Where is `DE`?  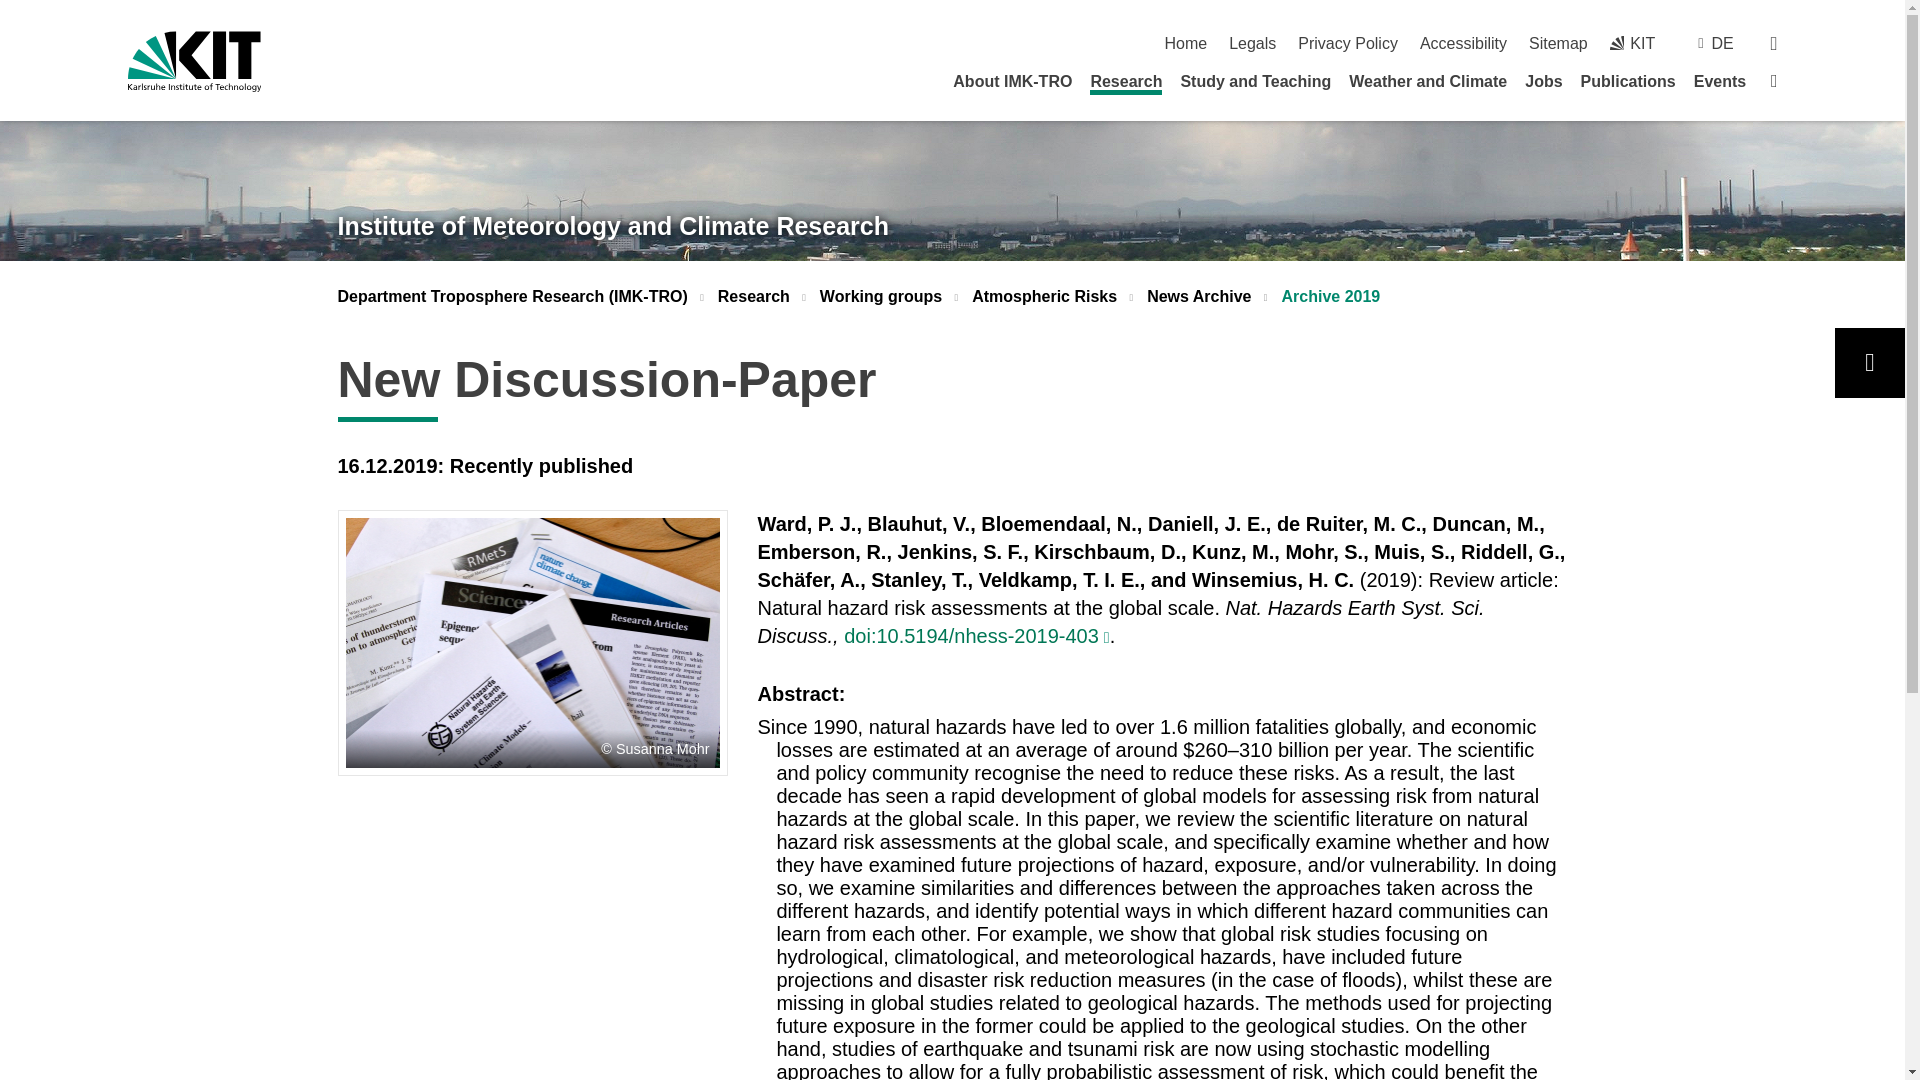
DE is located at coordinates (1722, 42).